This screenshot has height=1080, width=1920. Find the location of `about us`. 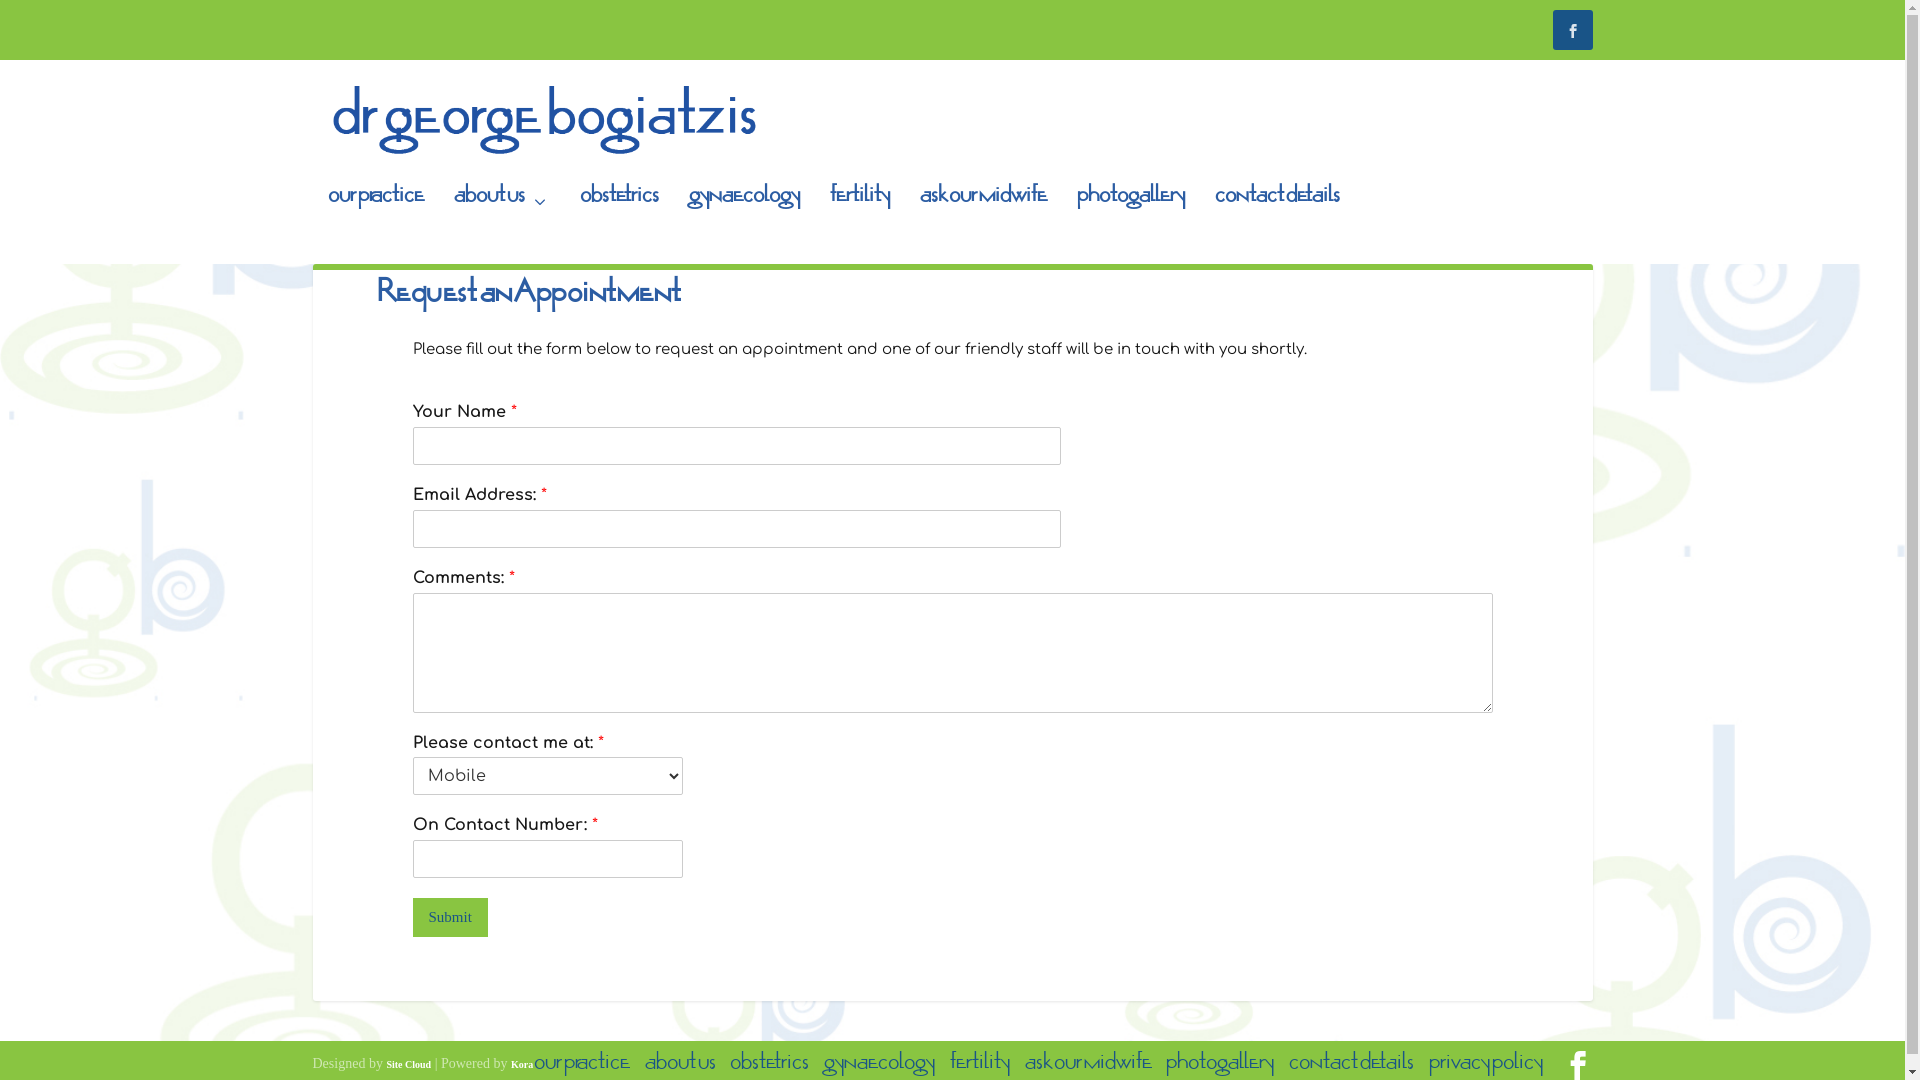

about us is located at coordinates (680, 1069).